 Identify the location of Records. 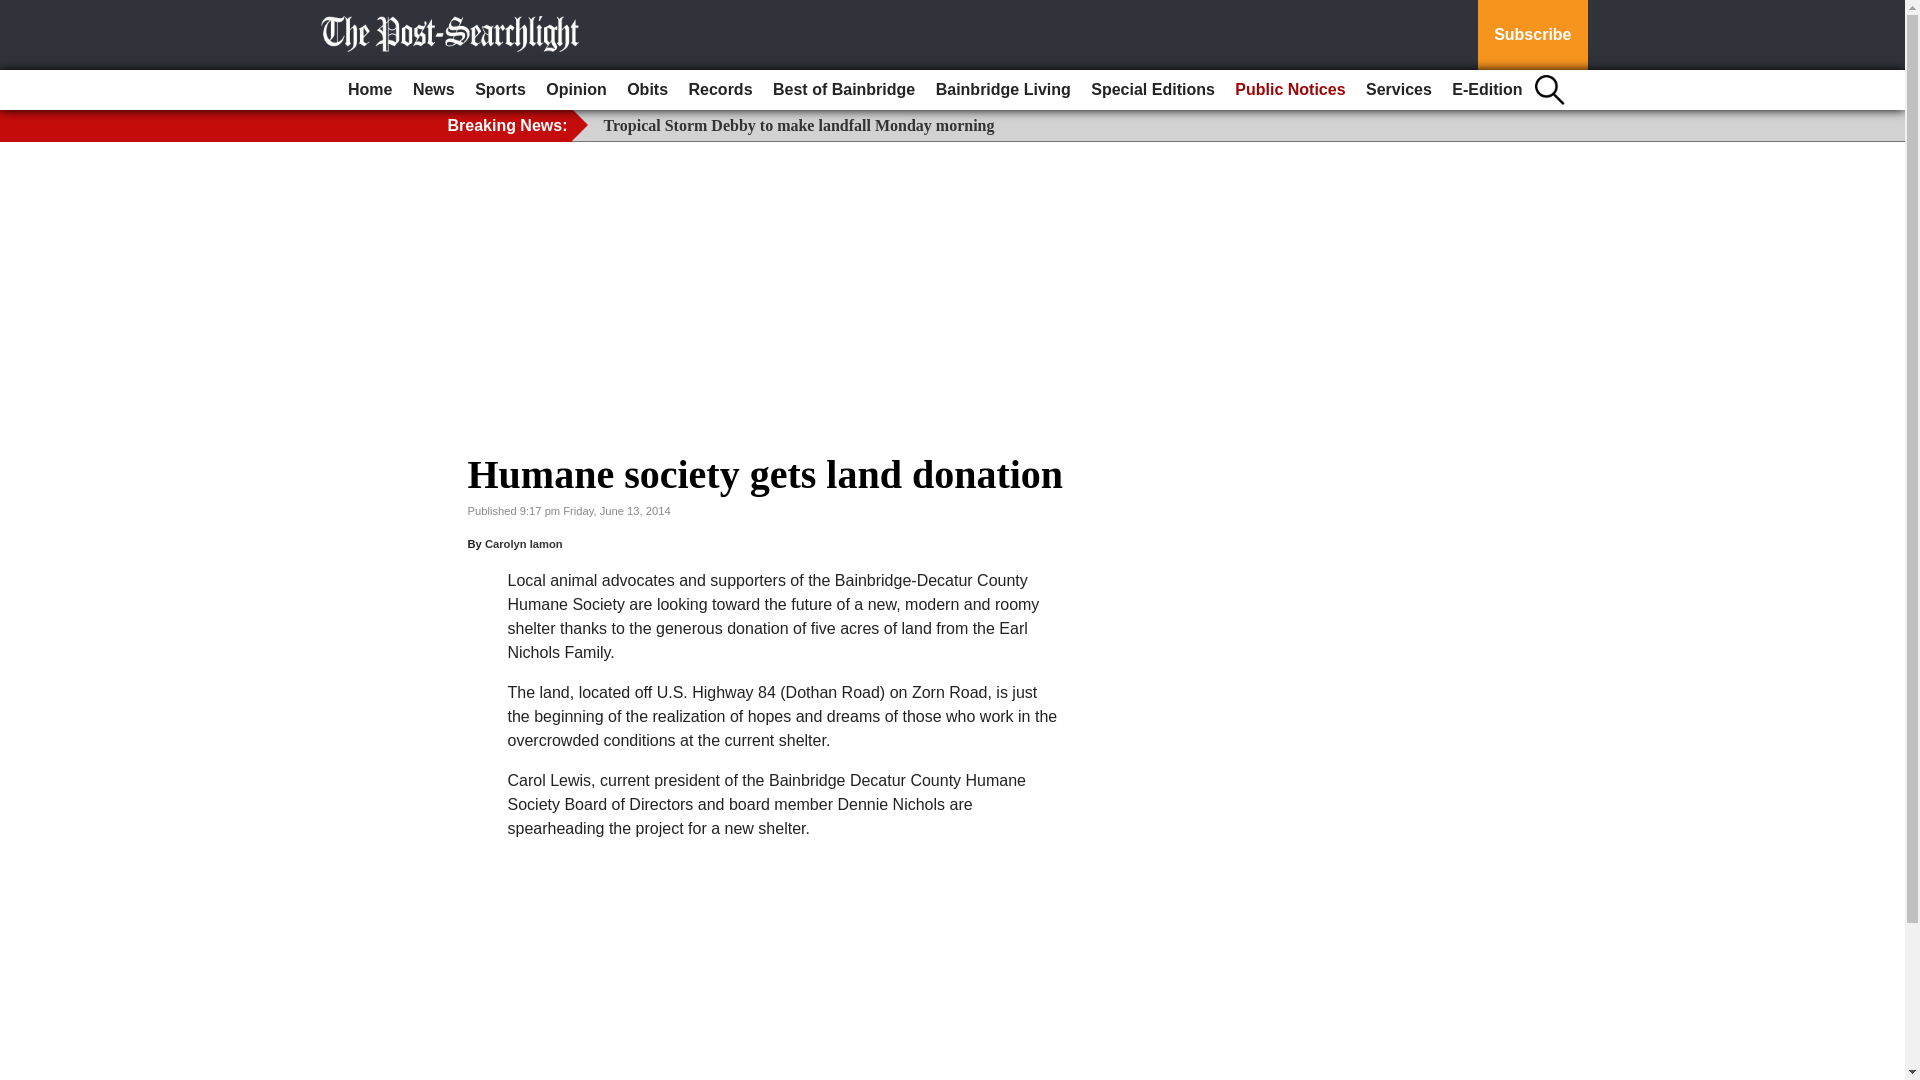
(720, 90).